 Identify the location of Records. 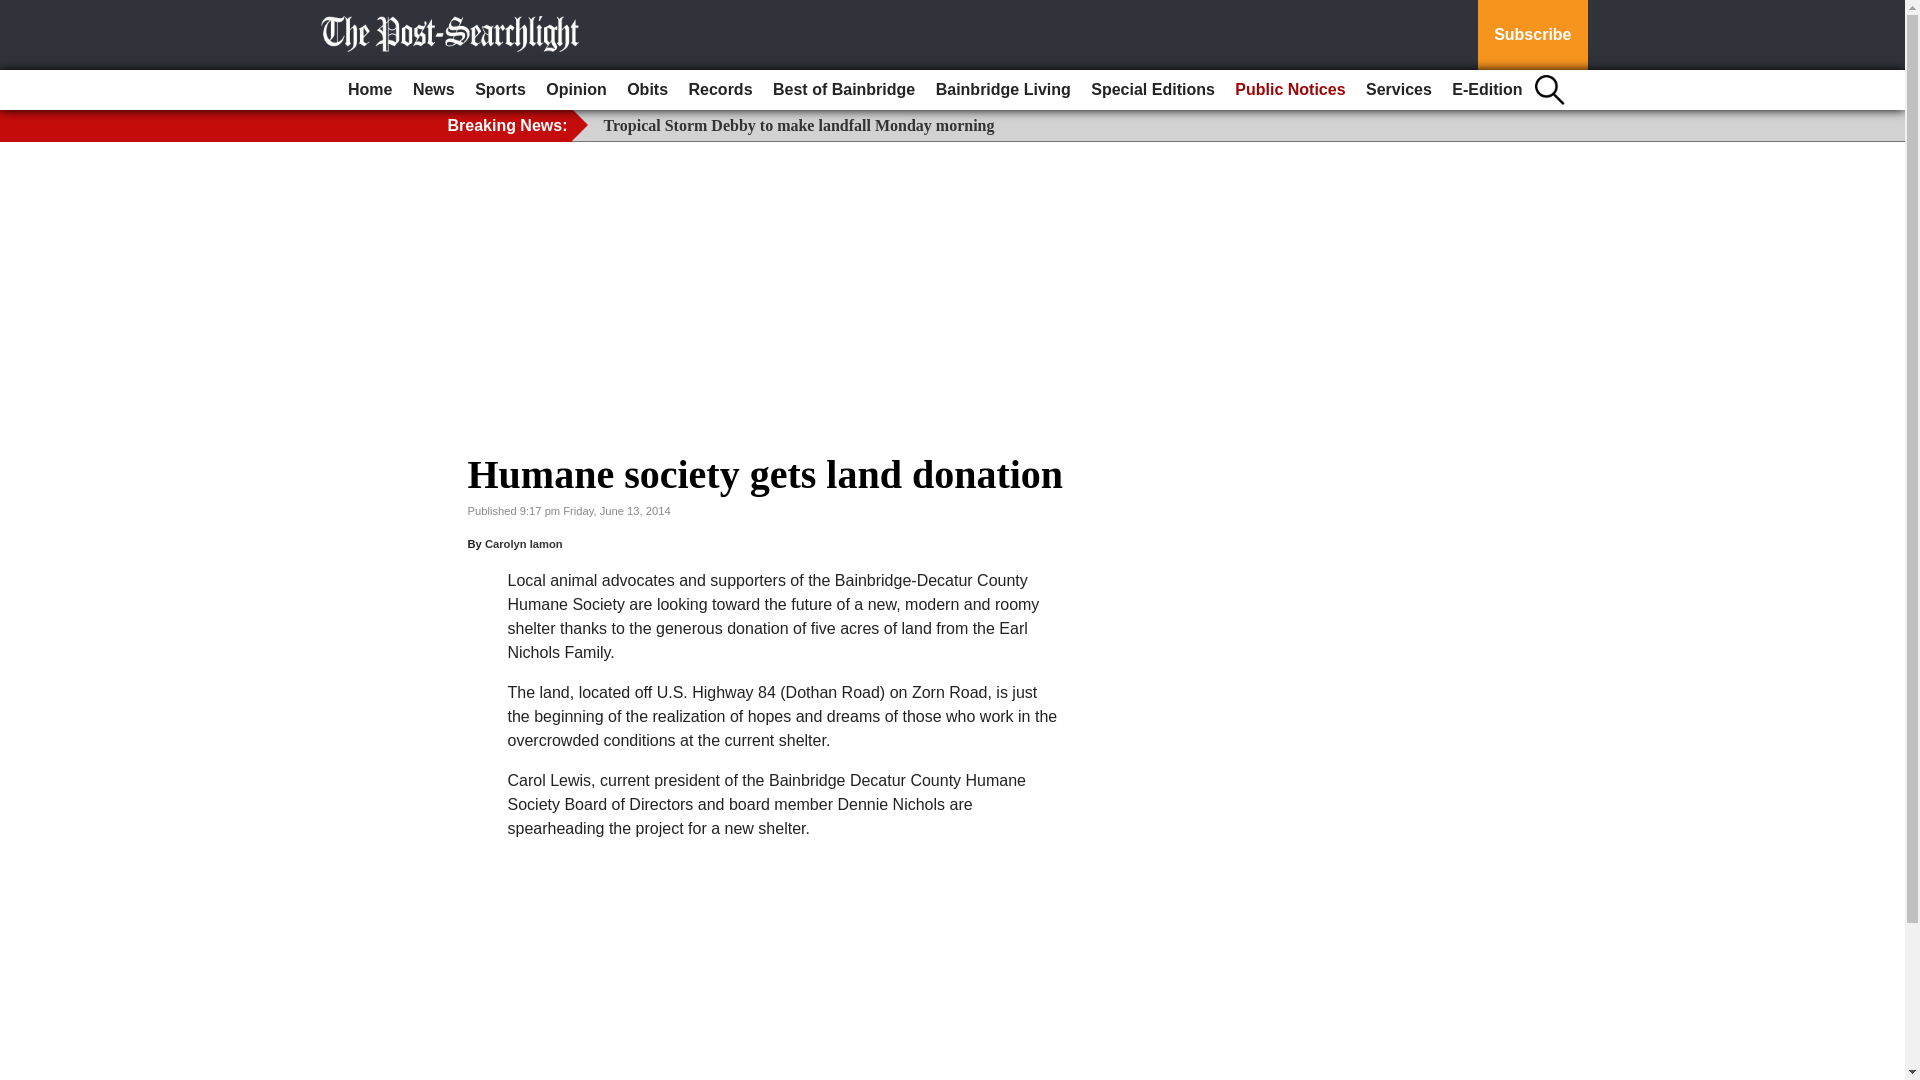
(720, 90).